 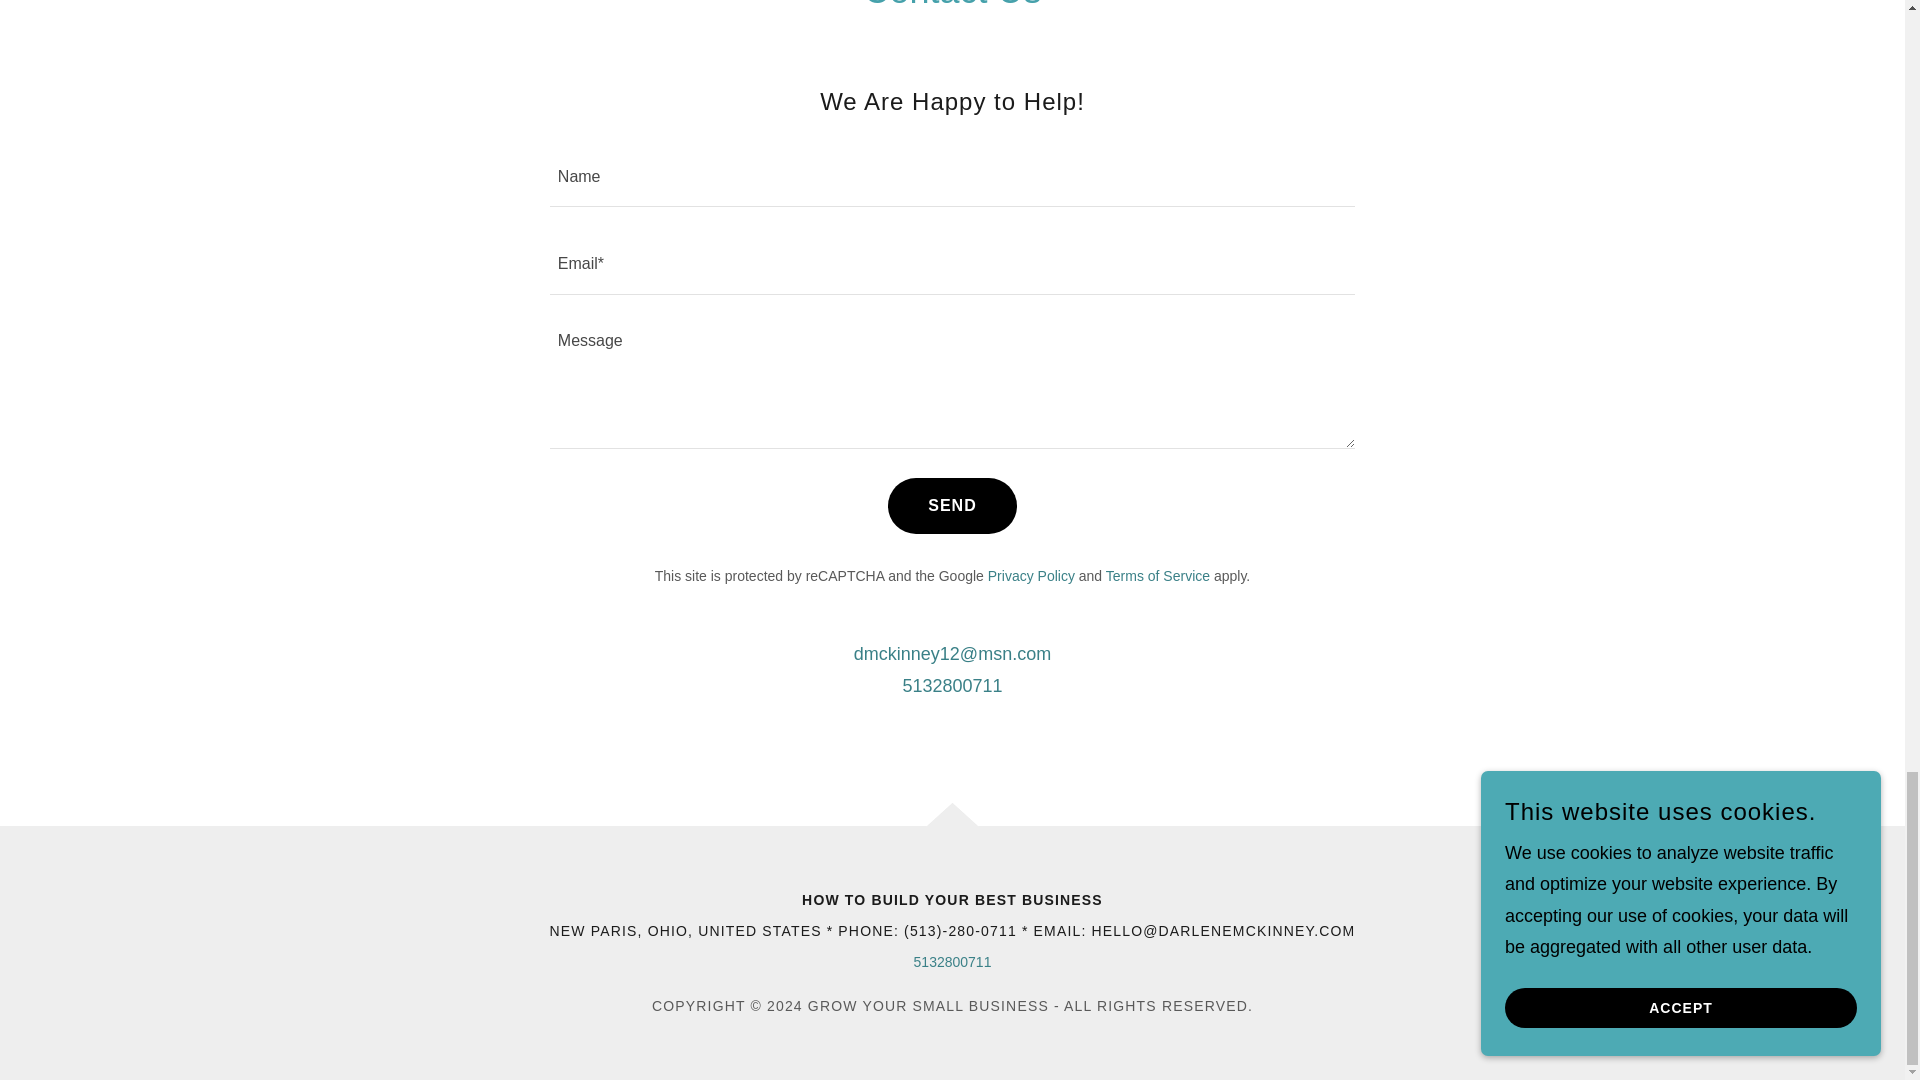 What do you see at coordinates (1032, 576) in the screenshot?
I see `Privacy Policy` at bounding box center [1032, 576].